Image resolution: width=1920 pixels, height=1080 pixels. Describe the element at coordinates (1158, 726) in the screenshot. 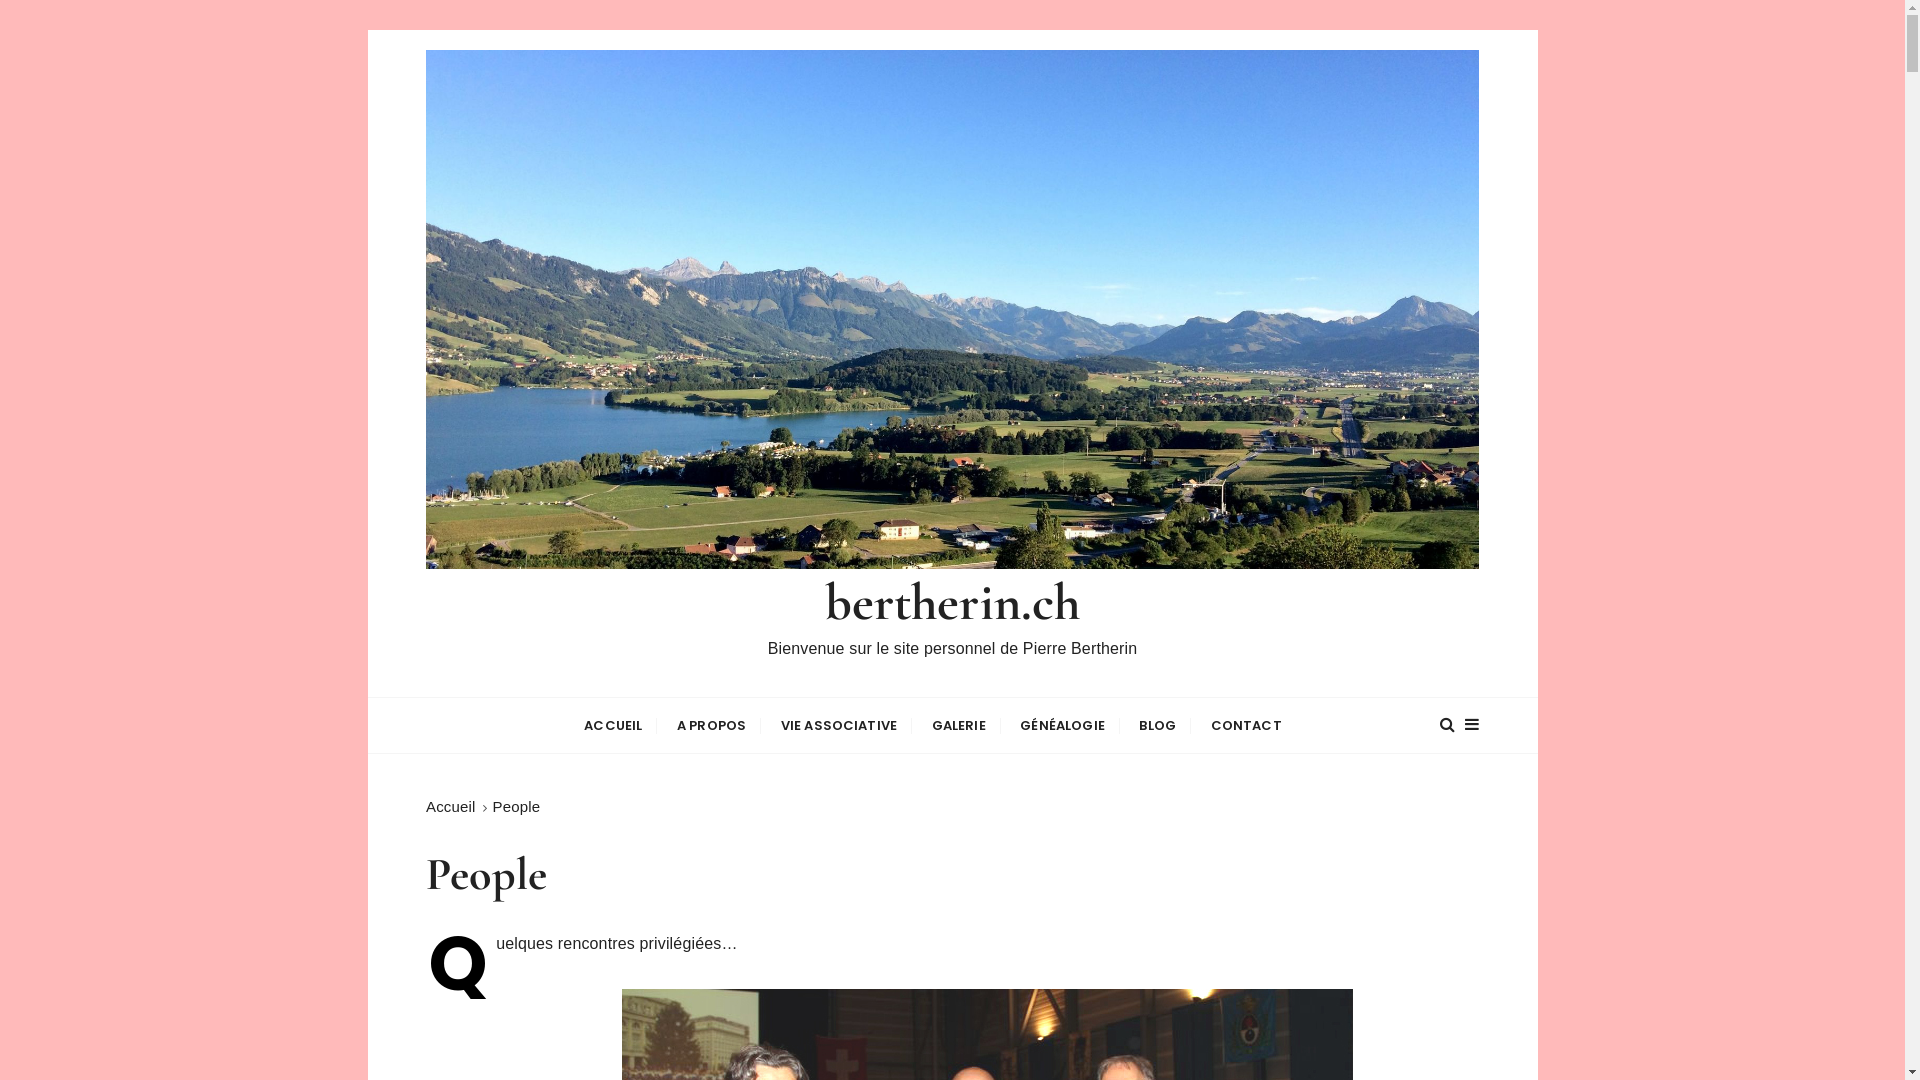

I see `BLOG` at that location.